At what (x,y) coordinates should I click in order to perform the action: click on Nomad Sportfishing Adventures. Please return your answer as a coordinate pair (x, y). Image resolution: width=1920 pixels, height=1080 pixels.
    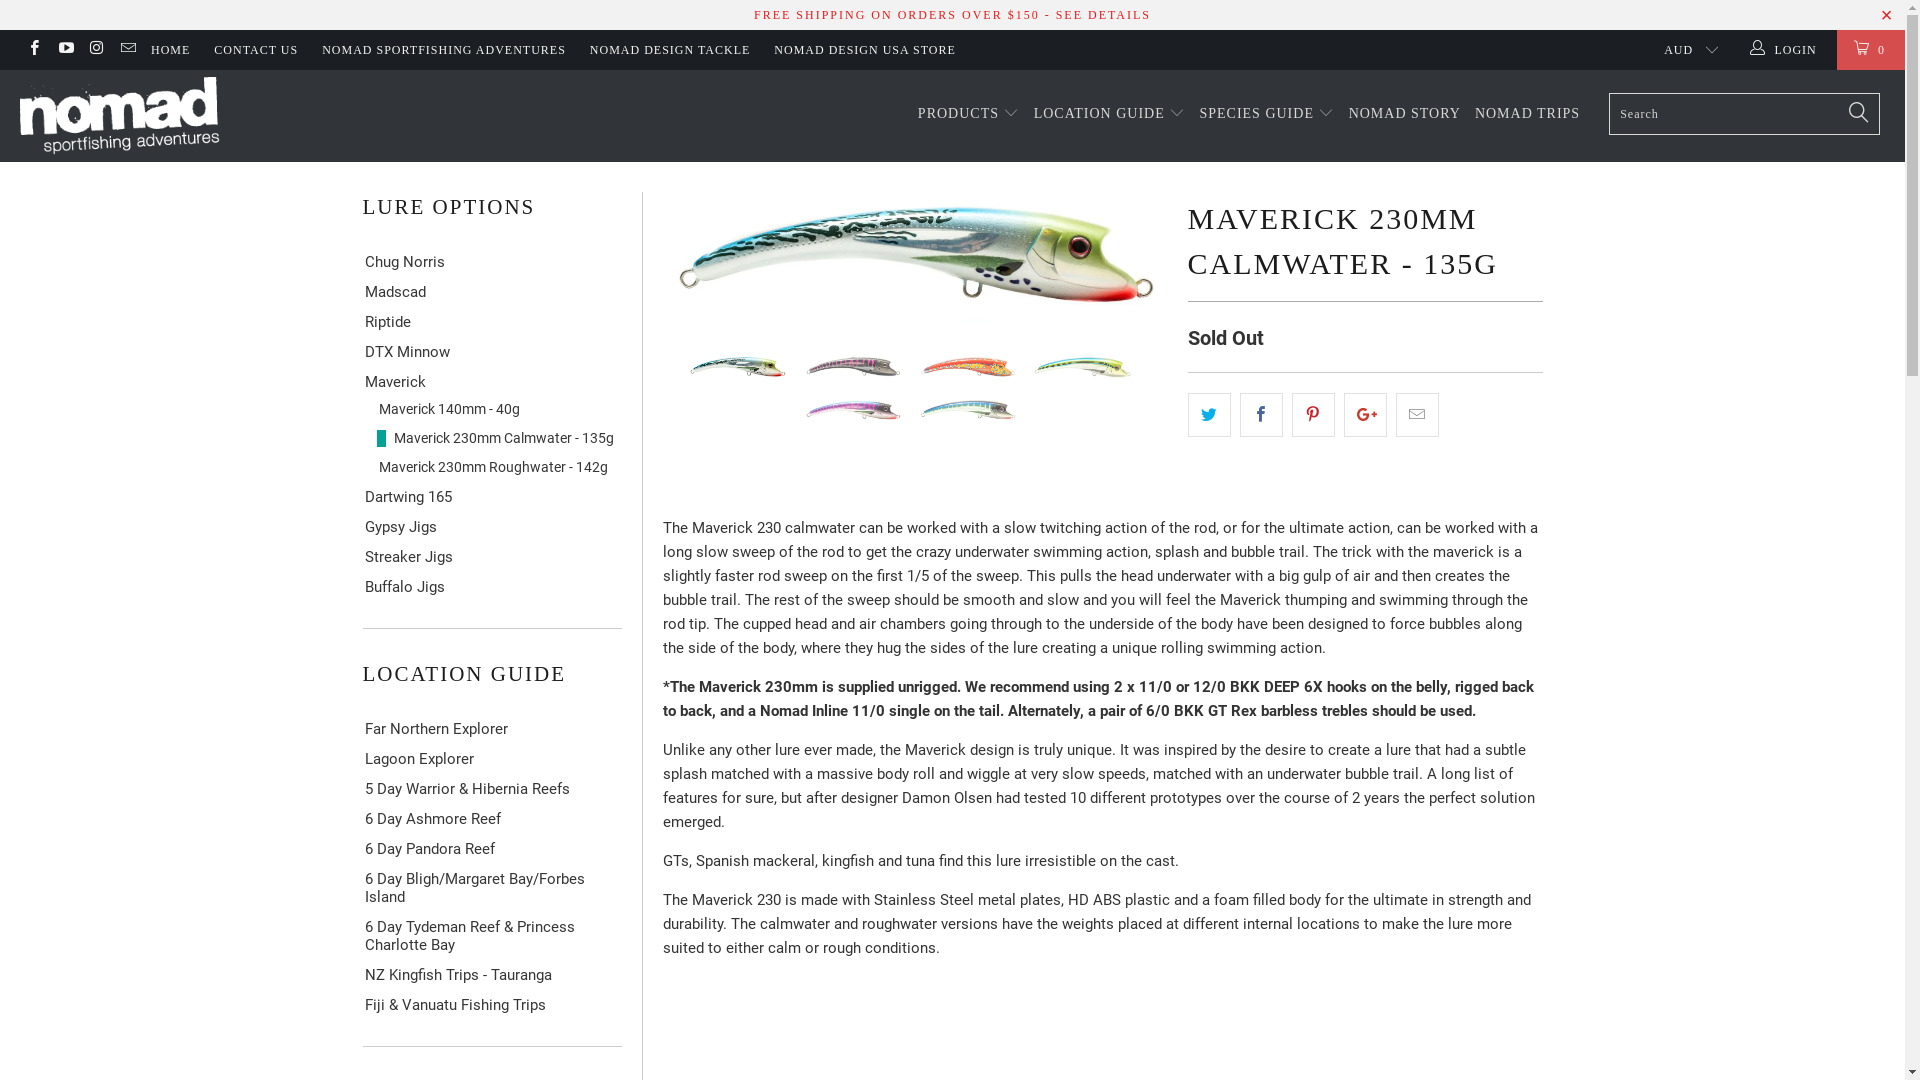
    Looking at the image, I should click on (162, 116).